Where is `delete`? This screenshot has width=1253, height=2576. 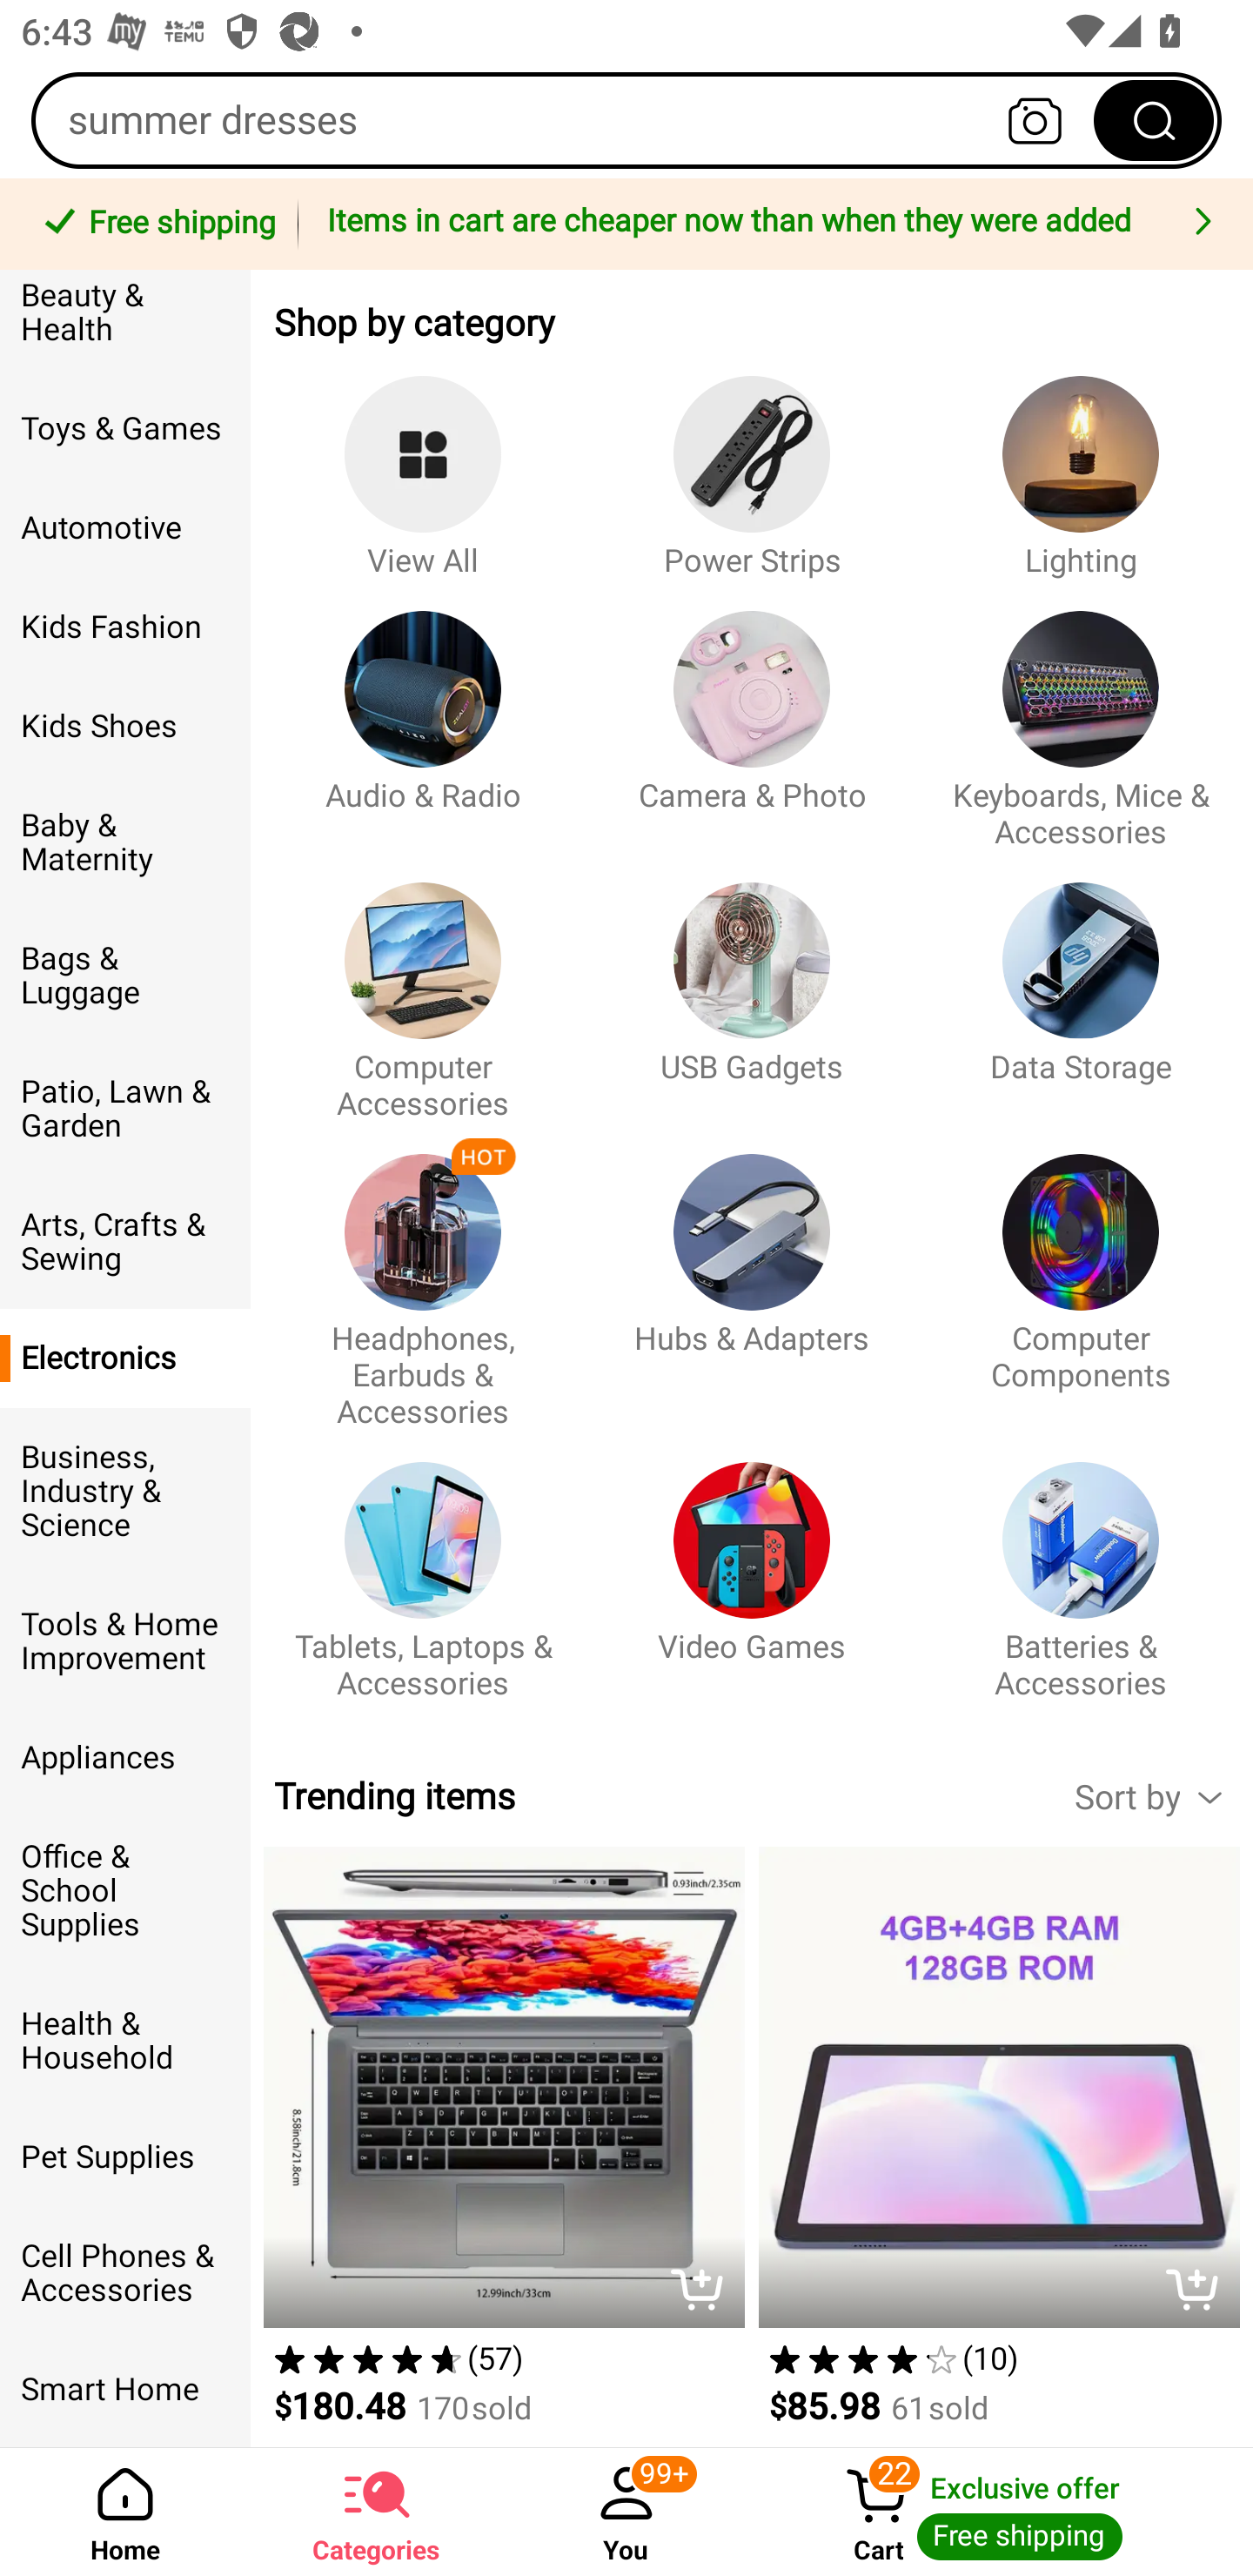
delete is located at coordinates (705, 2292).